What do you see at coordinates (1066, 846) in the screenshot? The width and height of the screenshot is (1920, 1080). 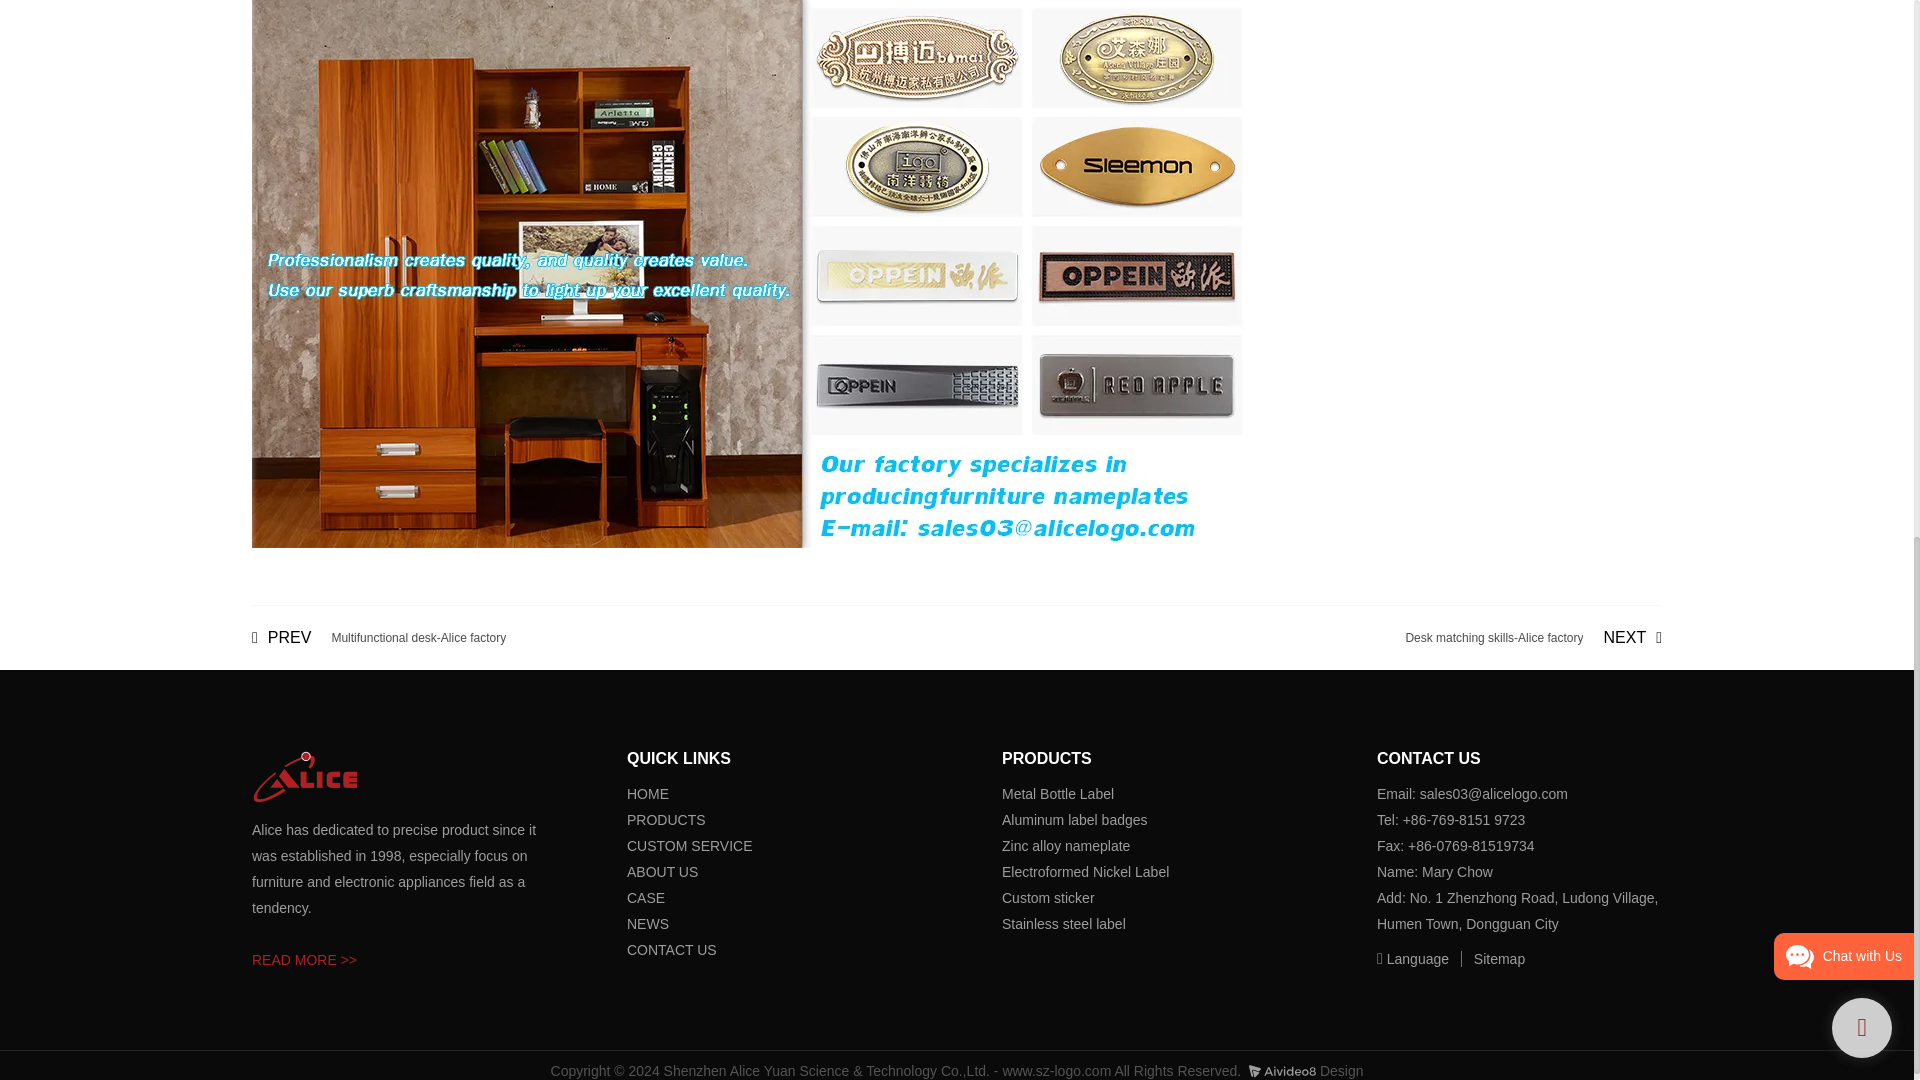 I see `Zinc alloy nameplate` at bounding box center [1066, 846].